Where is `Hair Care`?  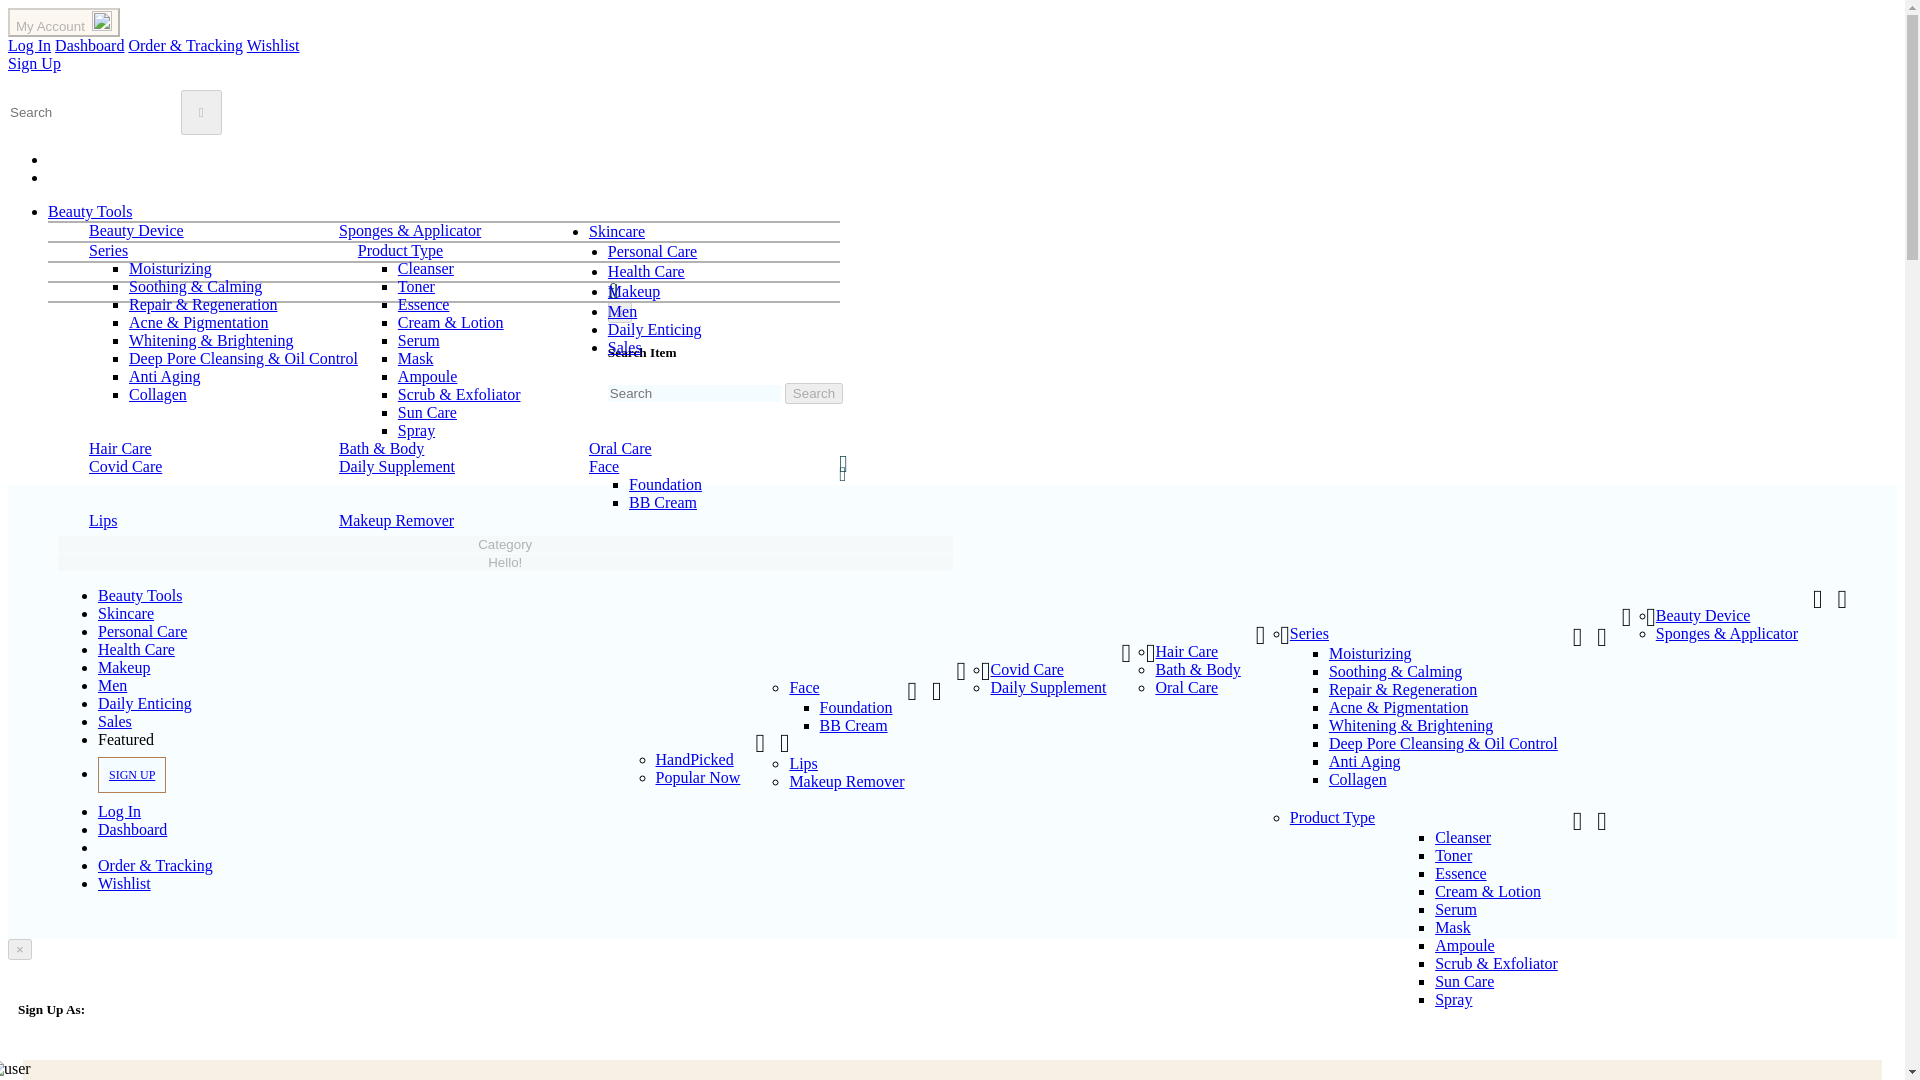
Hair Care is located at coordinates (120, 448).